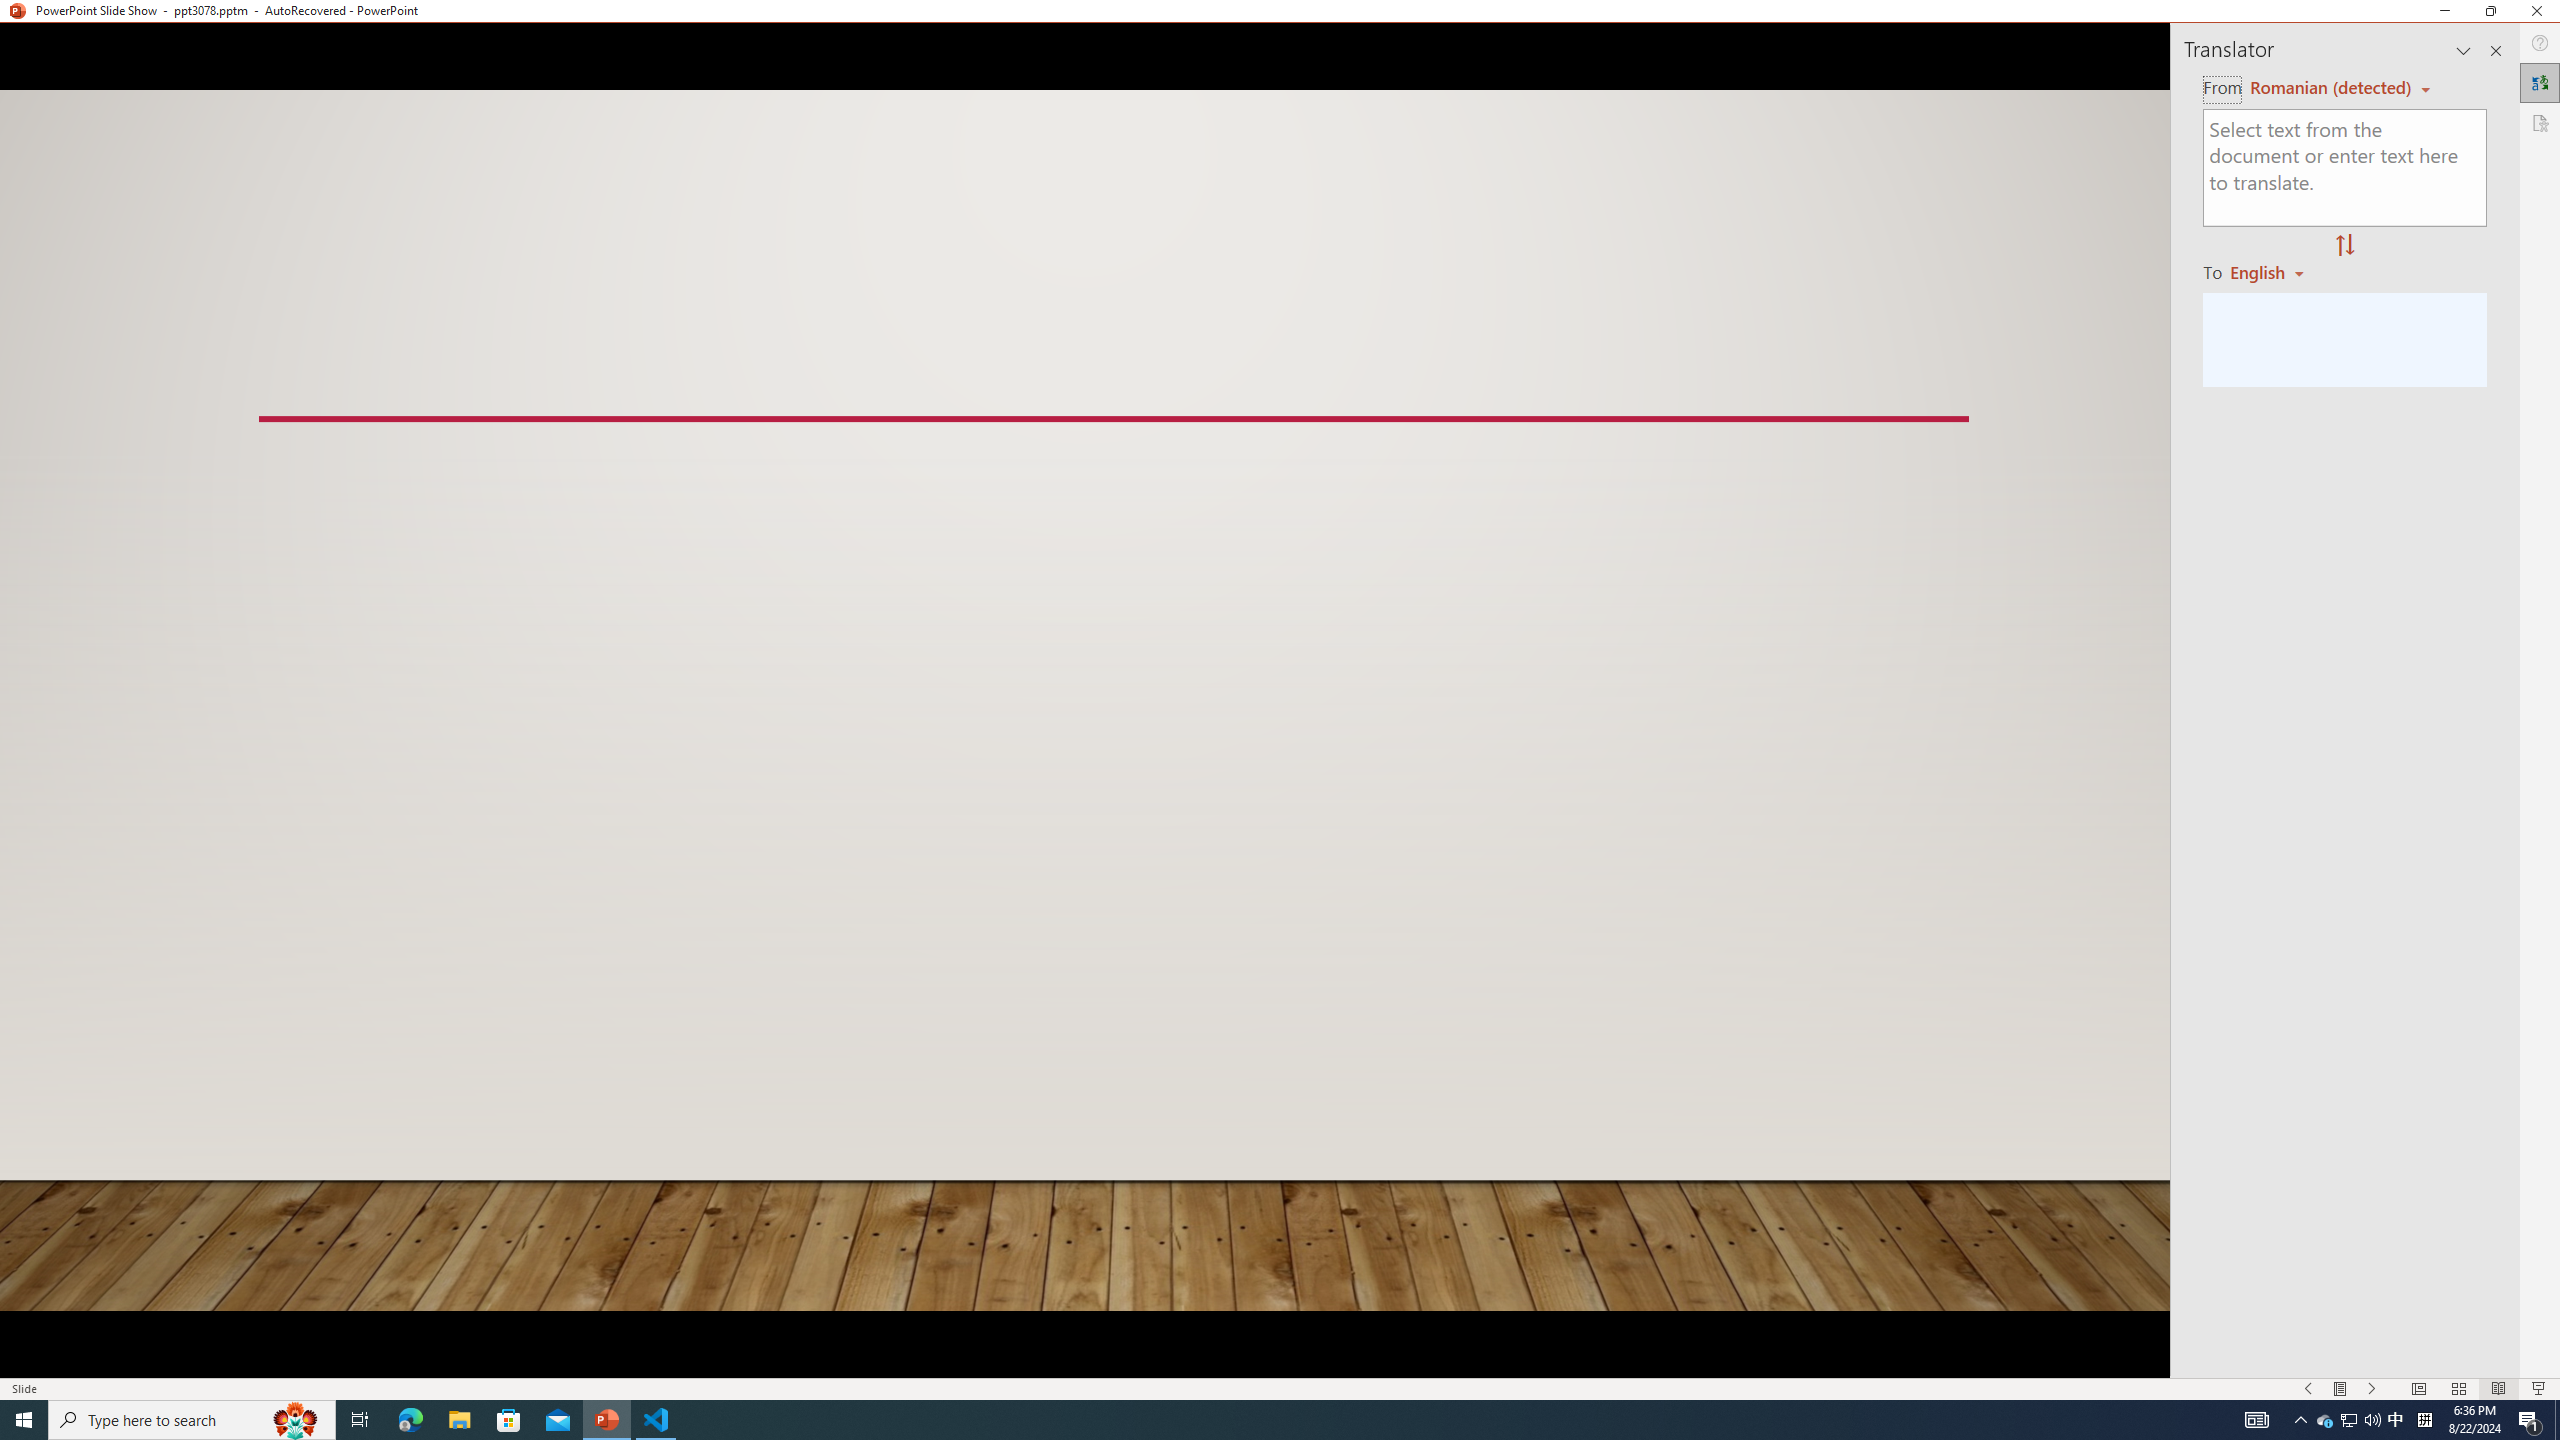 The width and height of the screenshot is (2560, 1440). I want to click on Menu On, so click(2340, 1389).